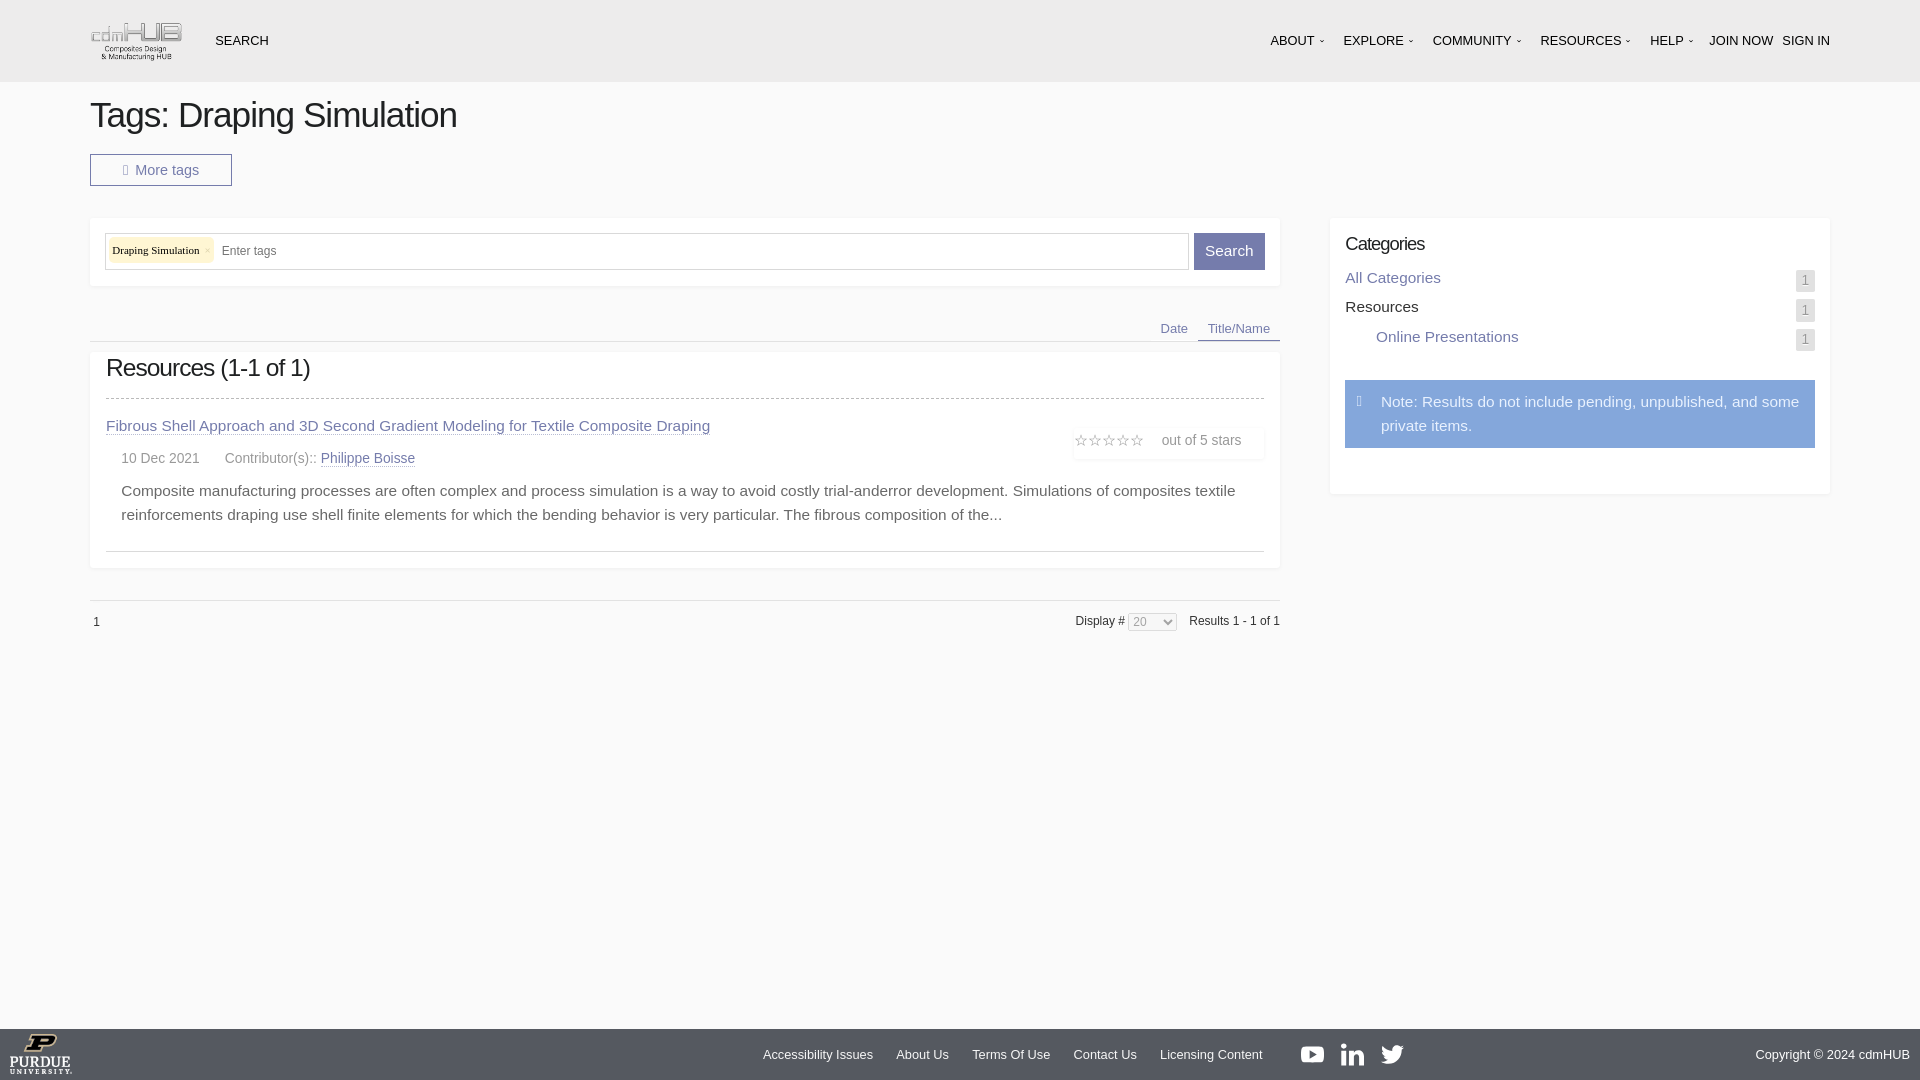 This screenshot has height=1080, width=1920. What do you see at coordinates (367, 458) in the screenshot?
I see `View the profile of Philippe Boisse` at bounding box center [367, 458].